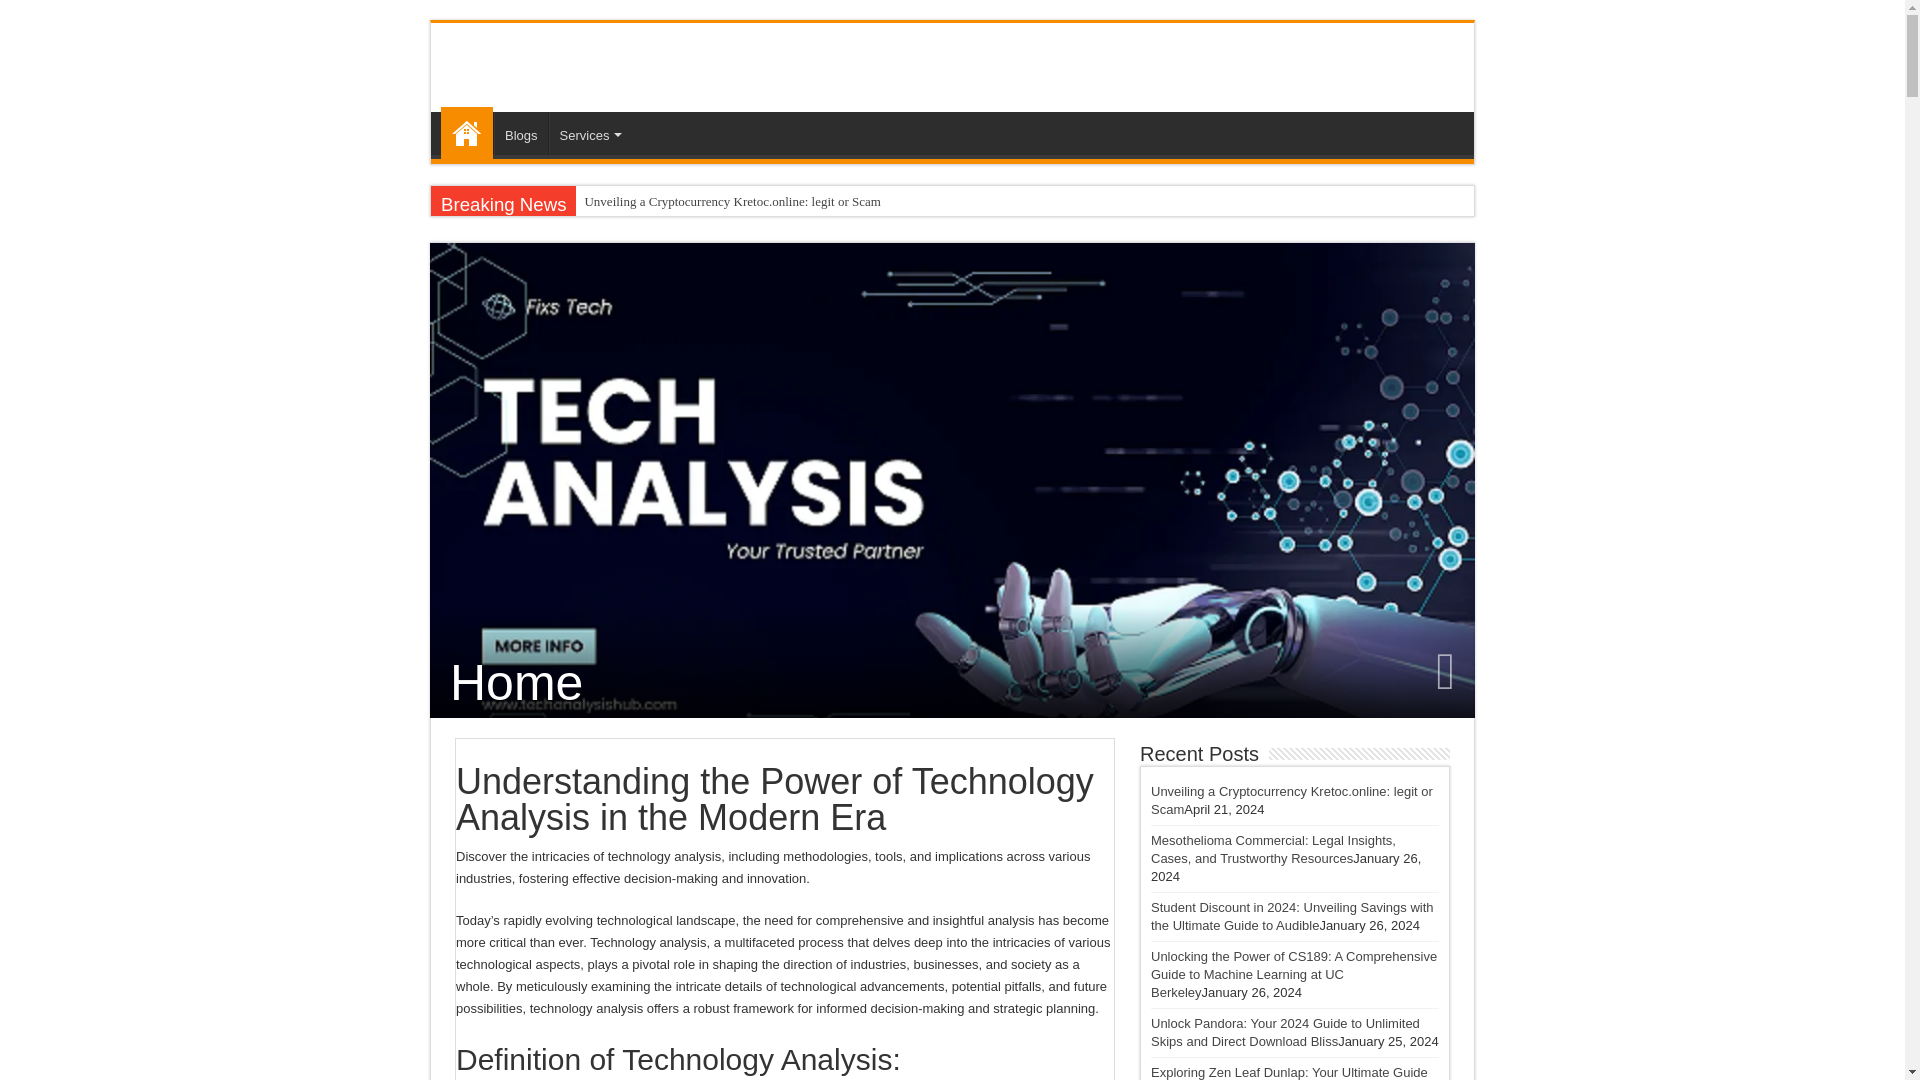 This screenshot has height=1080, width=1920. I want to click on Unveiling a Cryptocurrency Kretoc.online: legit or Scam, so click(831, 202).